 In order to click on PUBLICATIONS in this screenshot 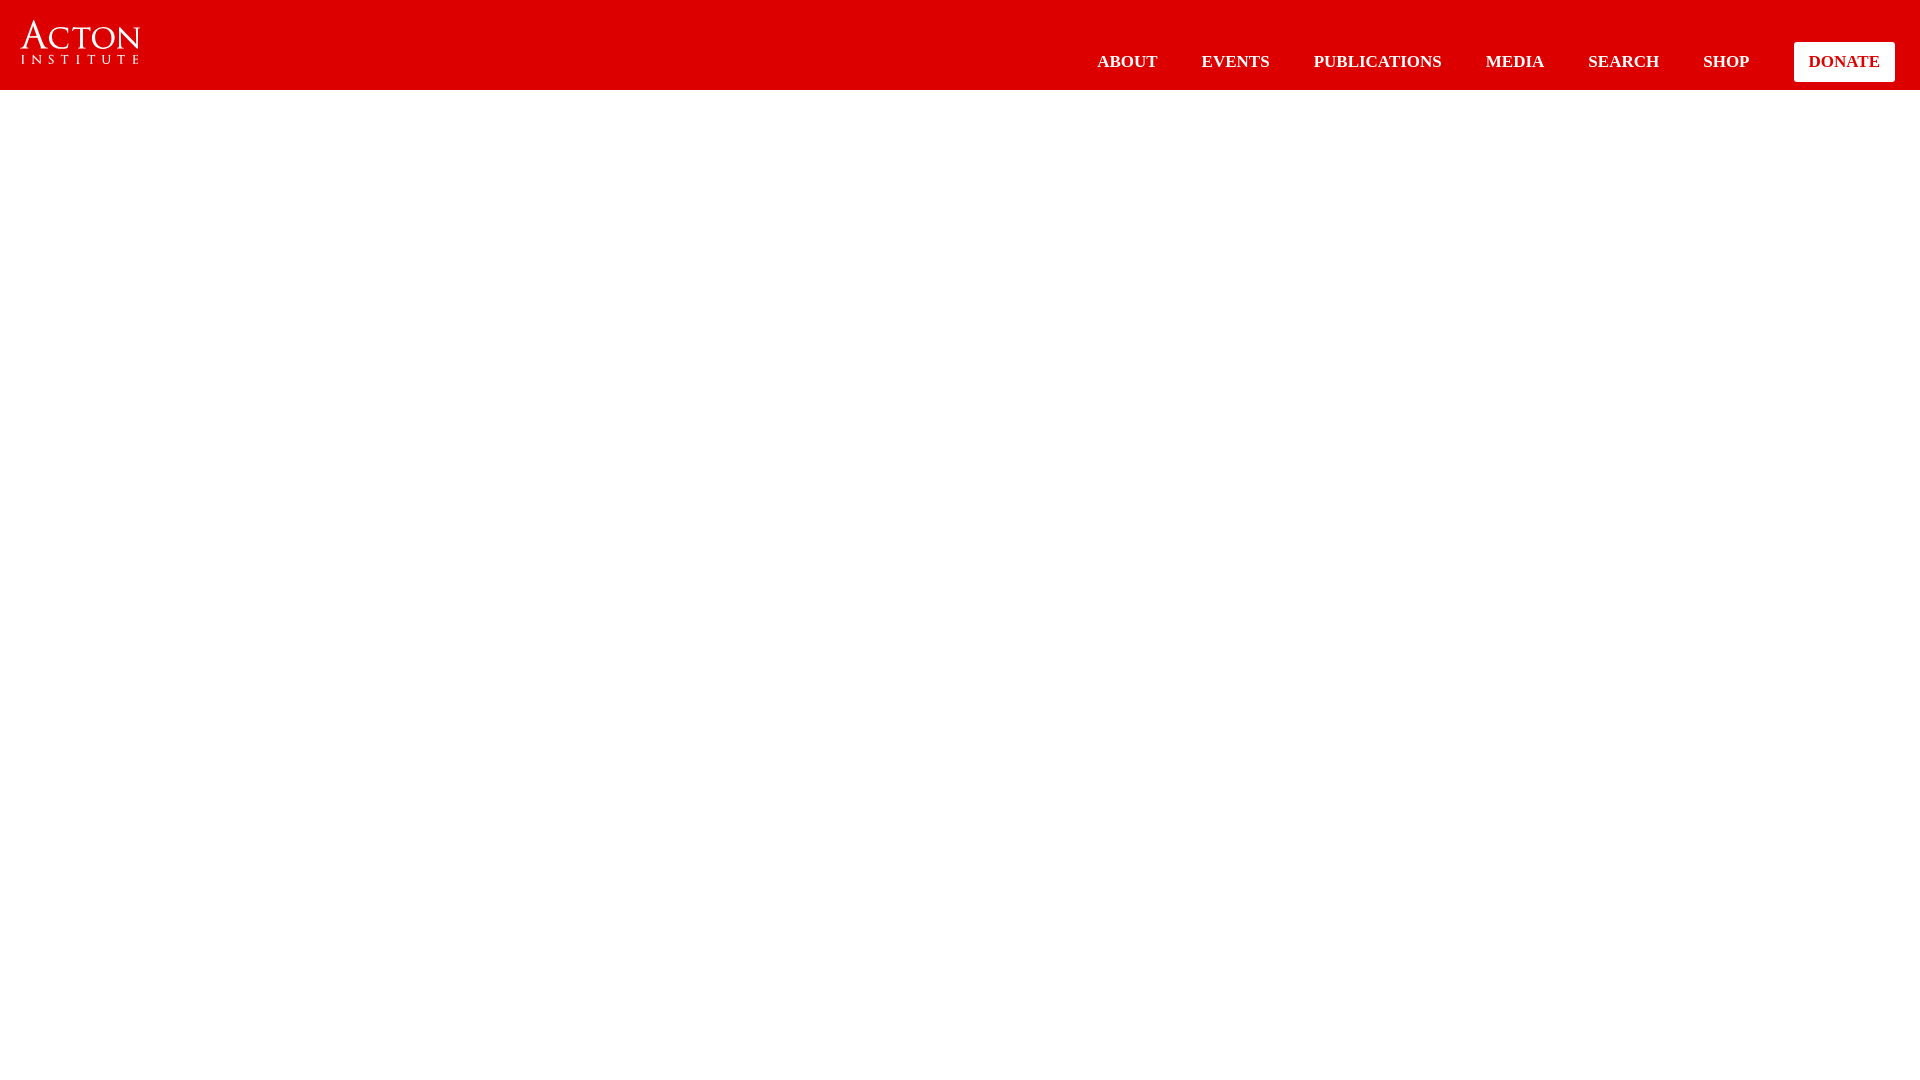, I will do `click(1377, 61)`.